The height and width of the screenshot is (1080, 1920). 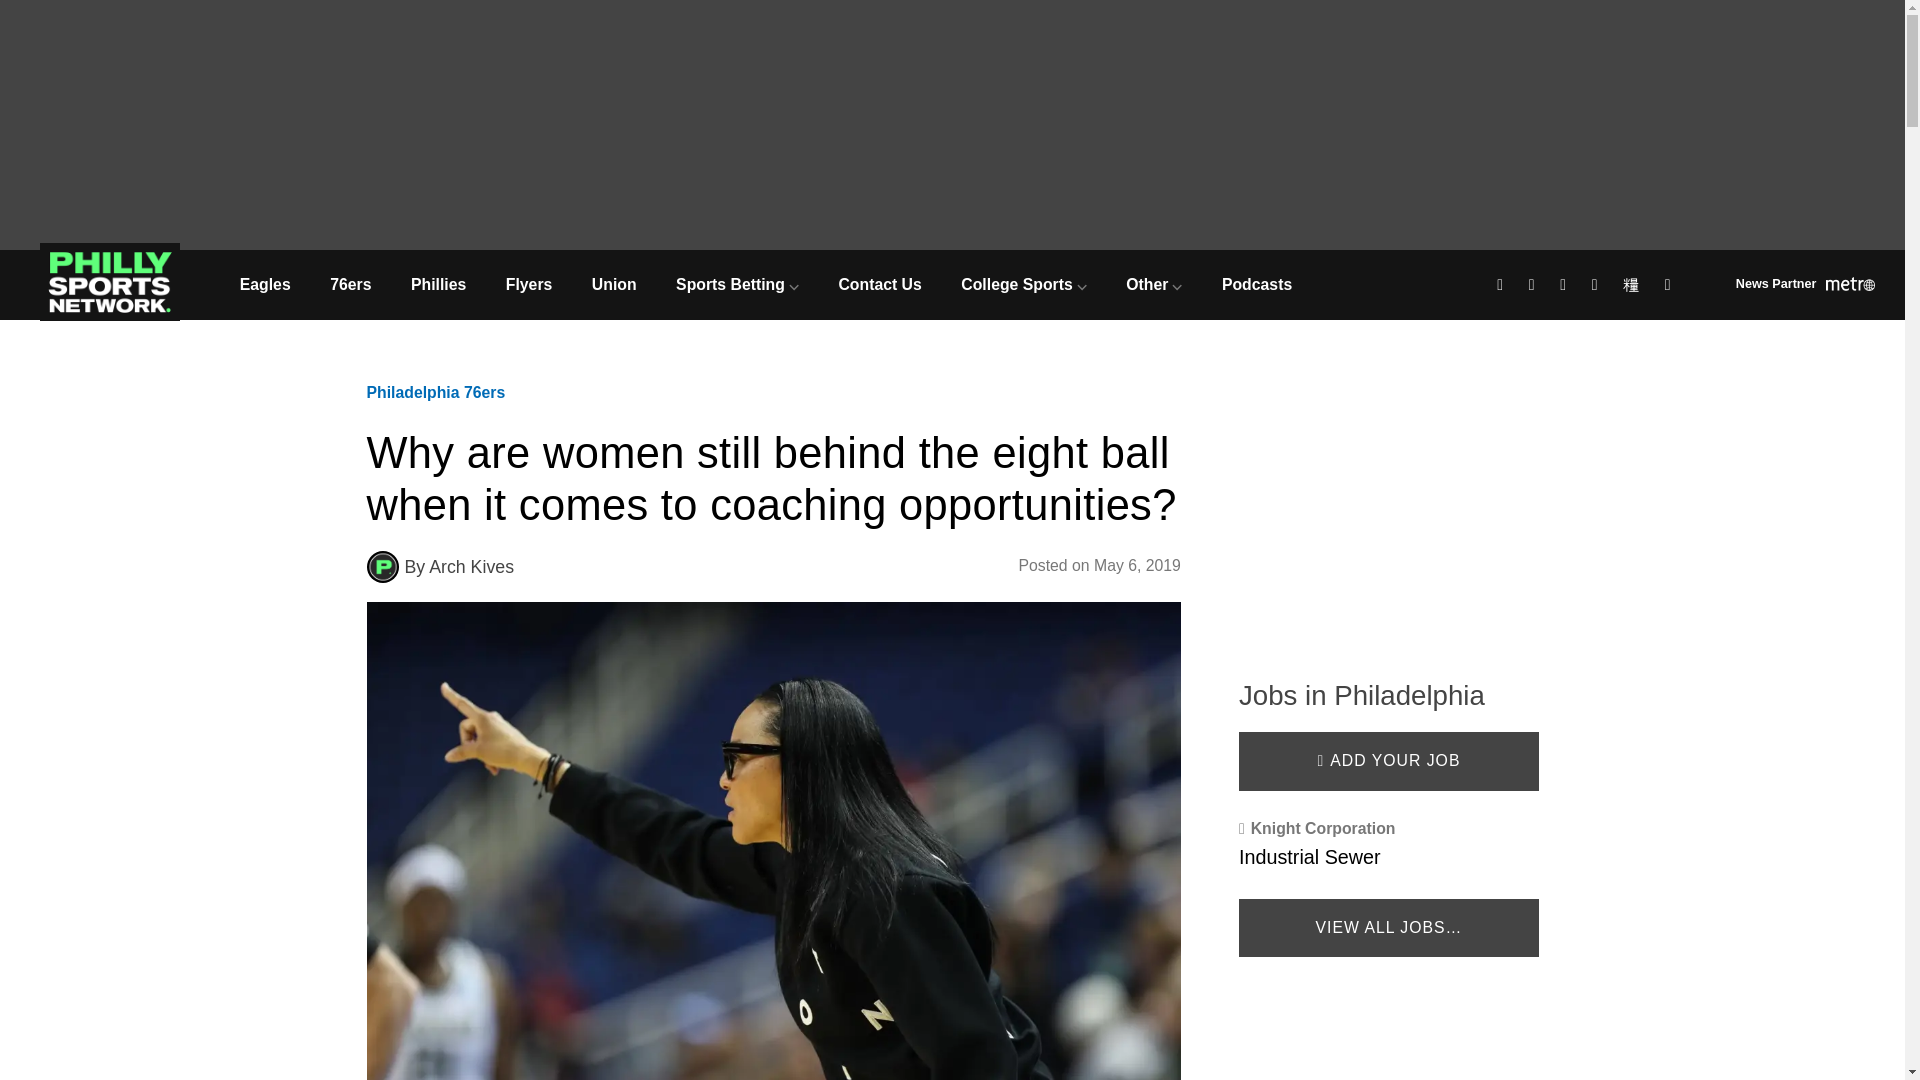 I want to click on Podcasts, so click(x=1256, y=284).